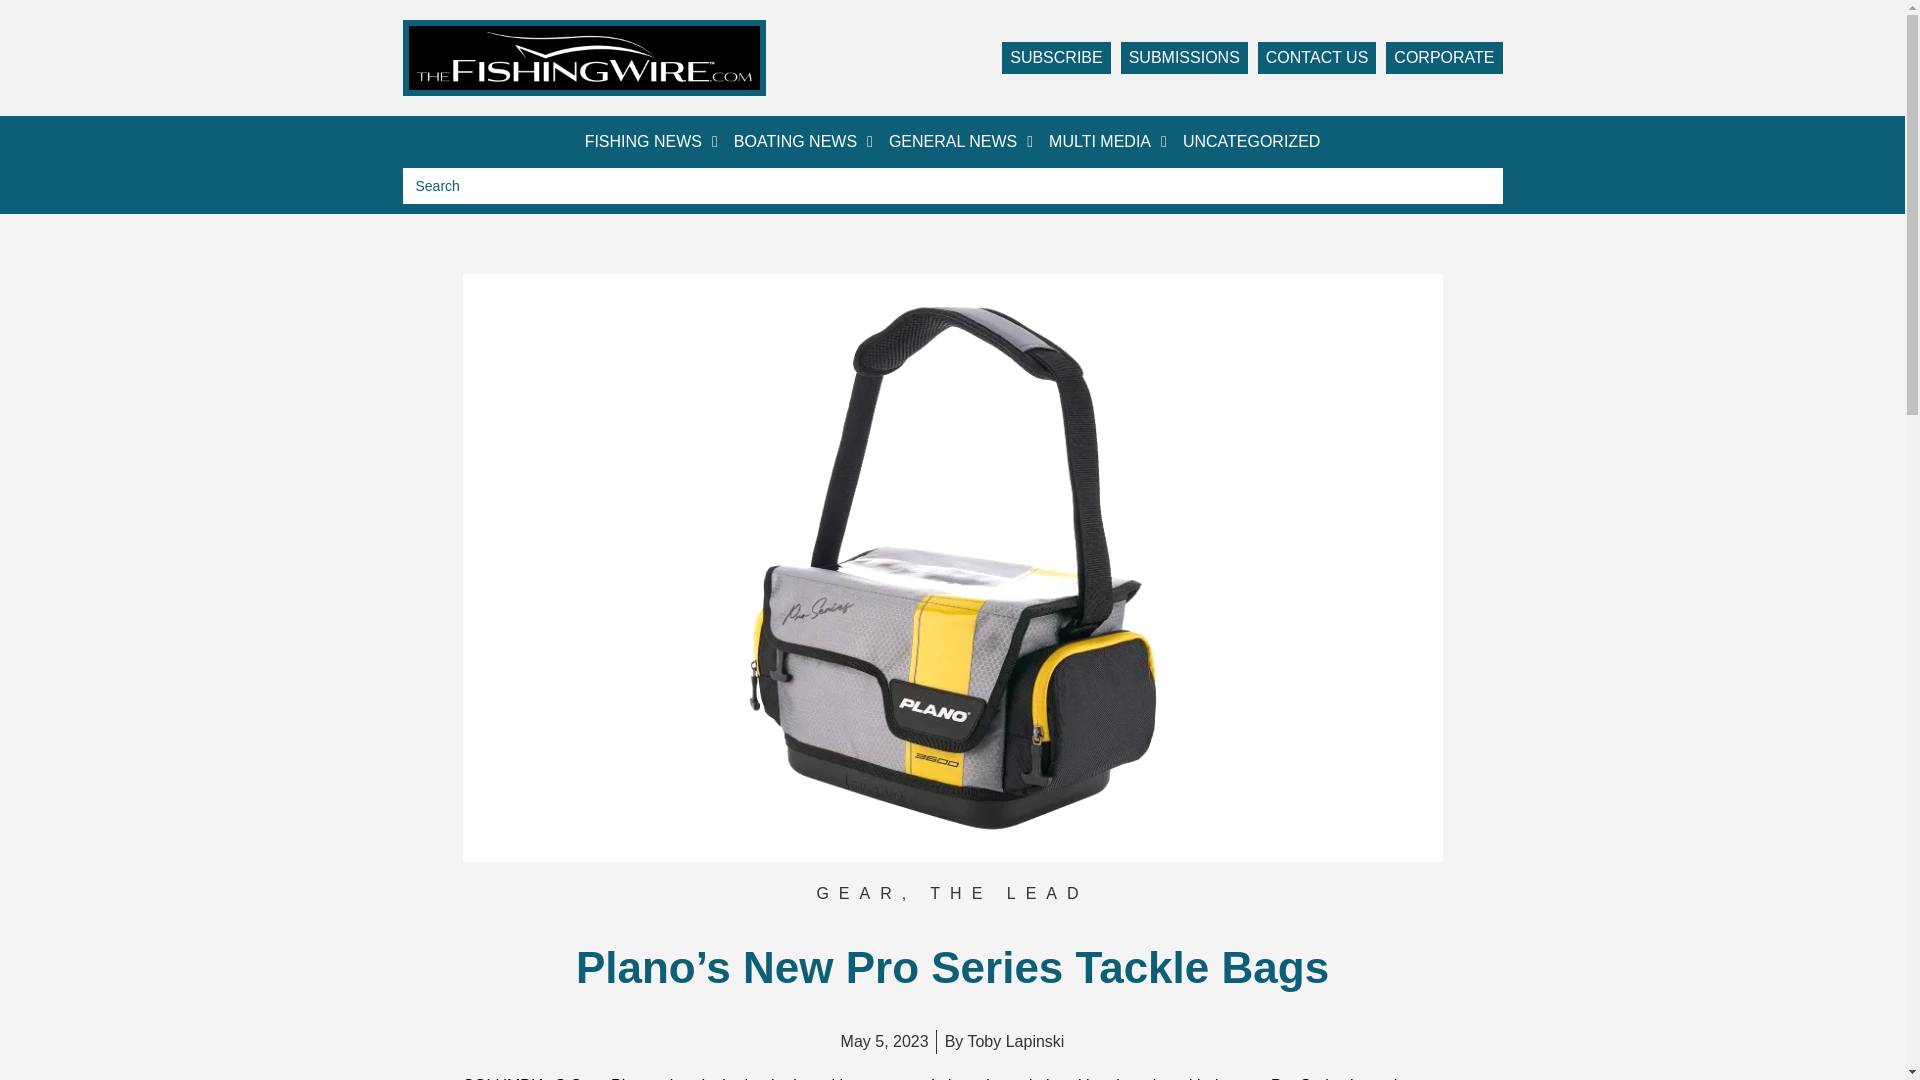  I want to click on MULTI MEDIA, so click(1108, 142).